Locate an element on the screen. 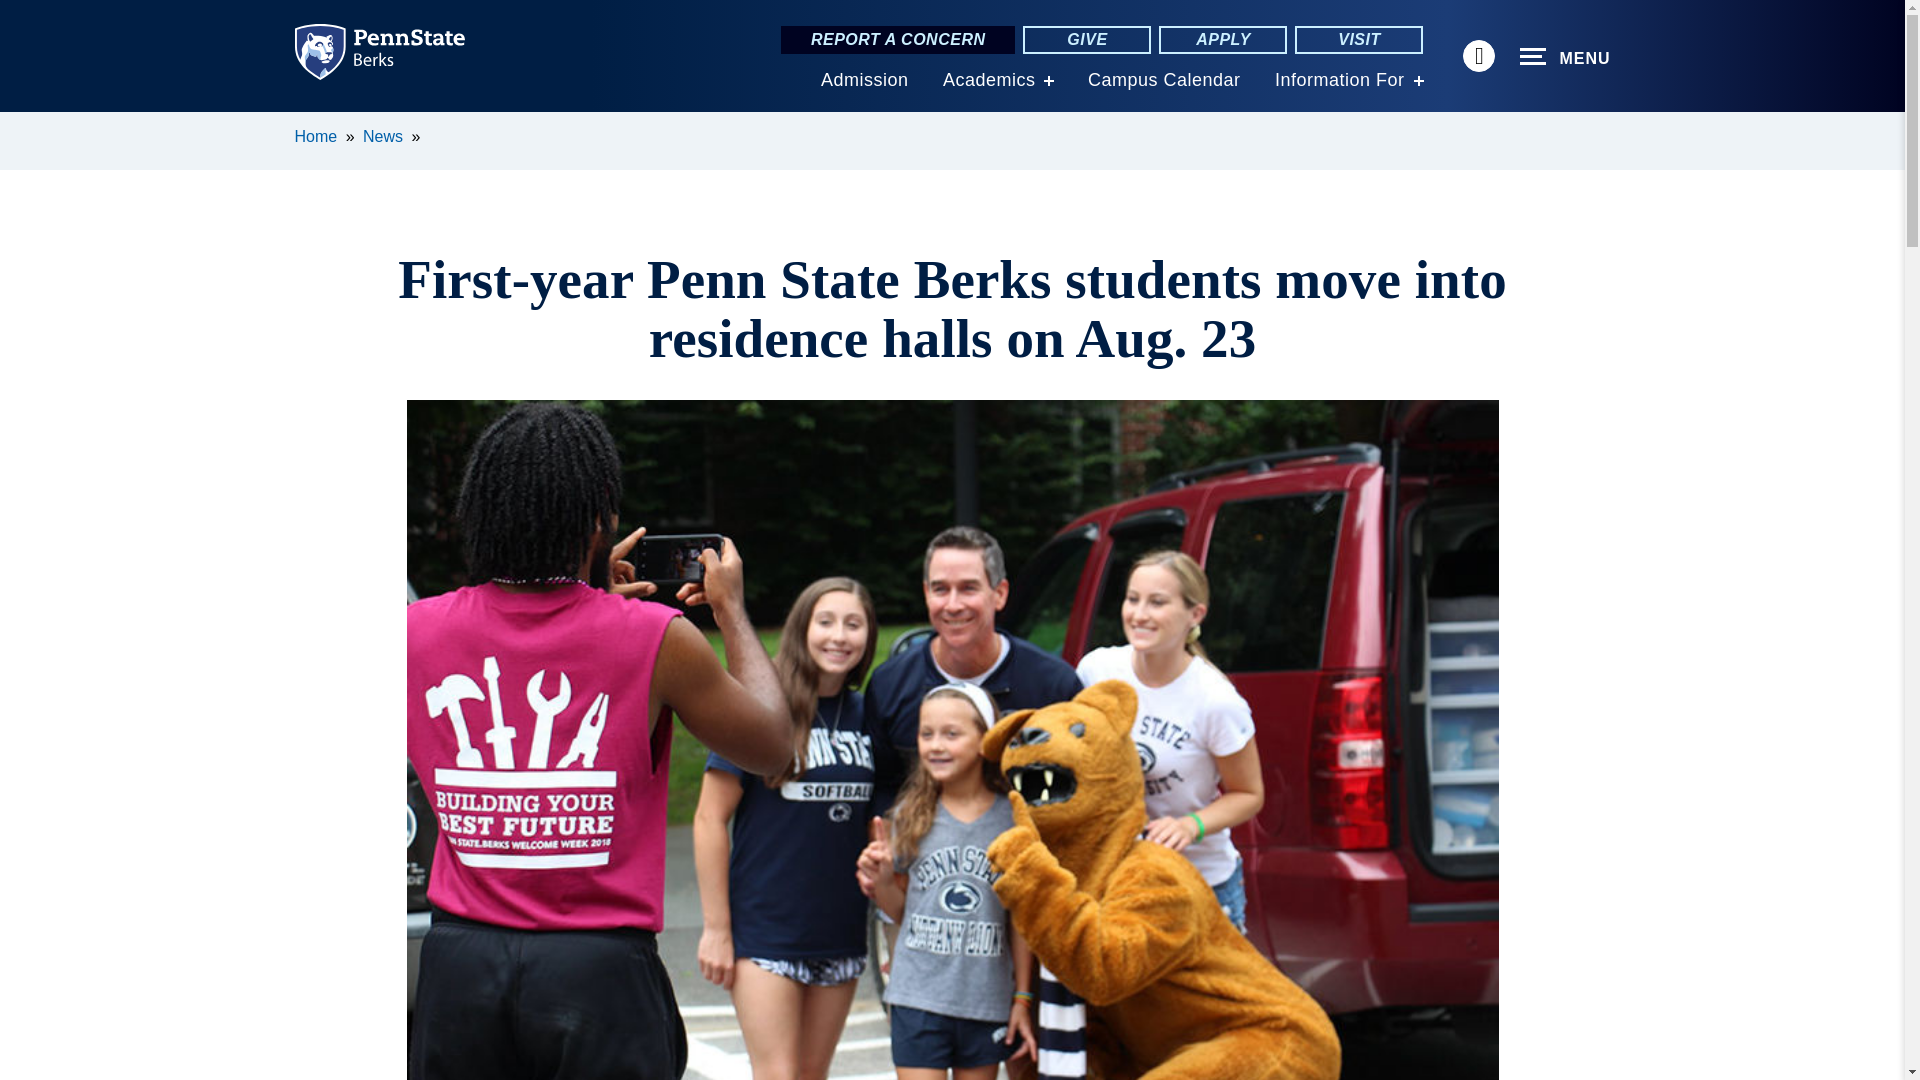  Information For is located at coordinates (1340, 80).